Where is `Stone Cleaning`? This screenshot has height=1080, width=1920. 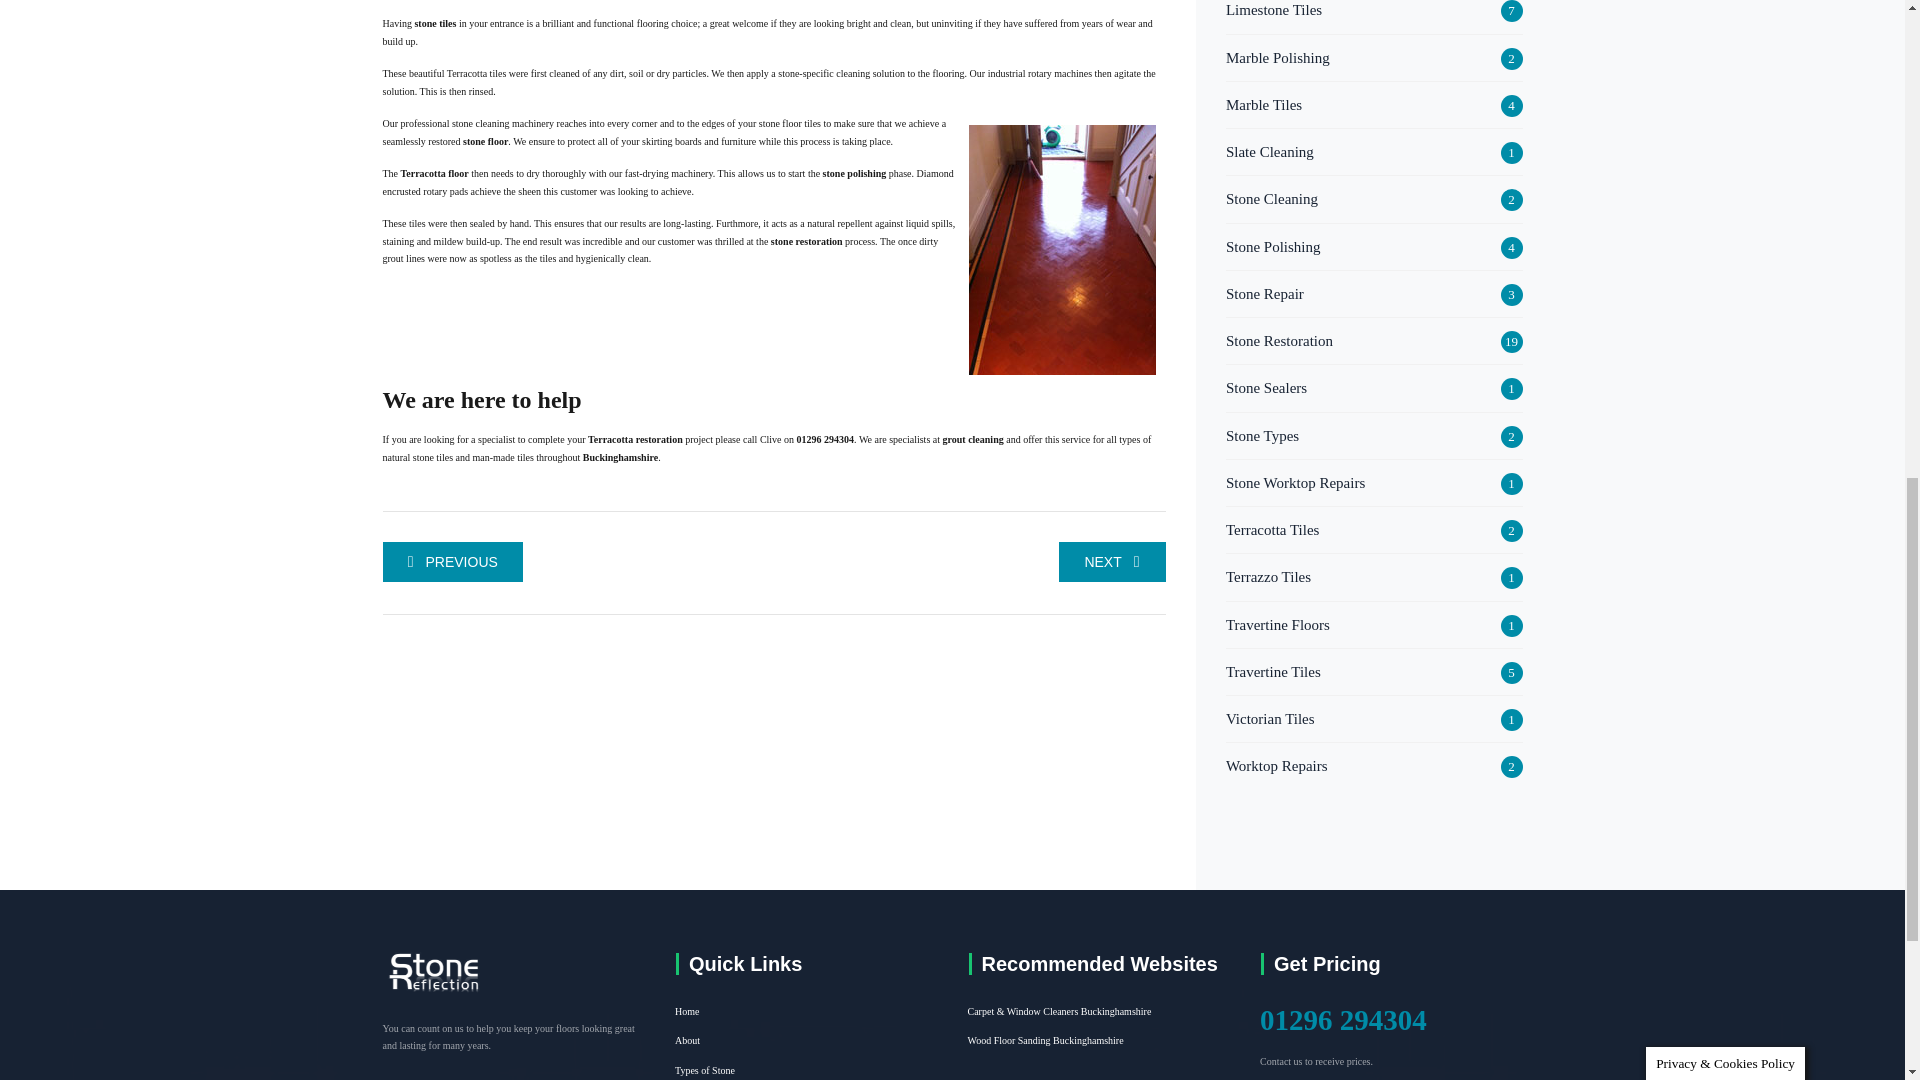 Stone Cleaning is located at coordinates (1272, 198).